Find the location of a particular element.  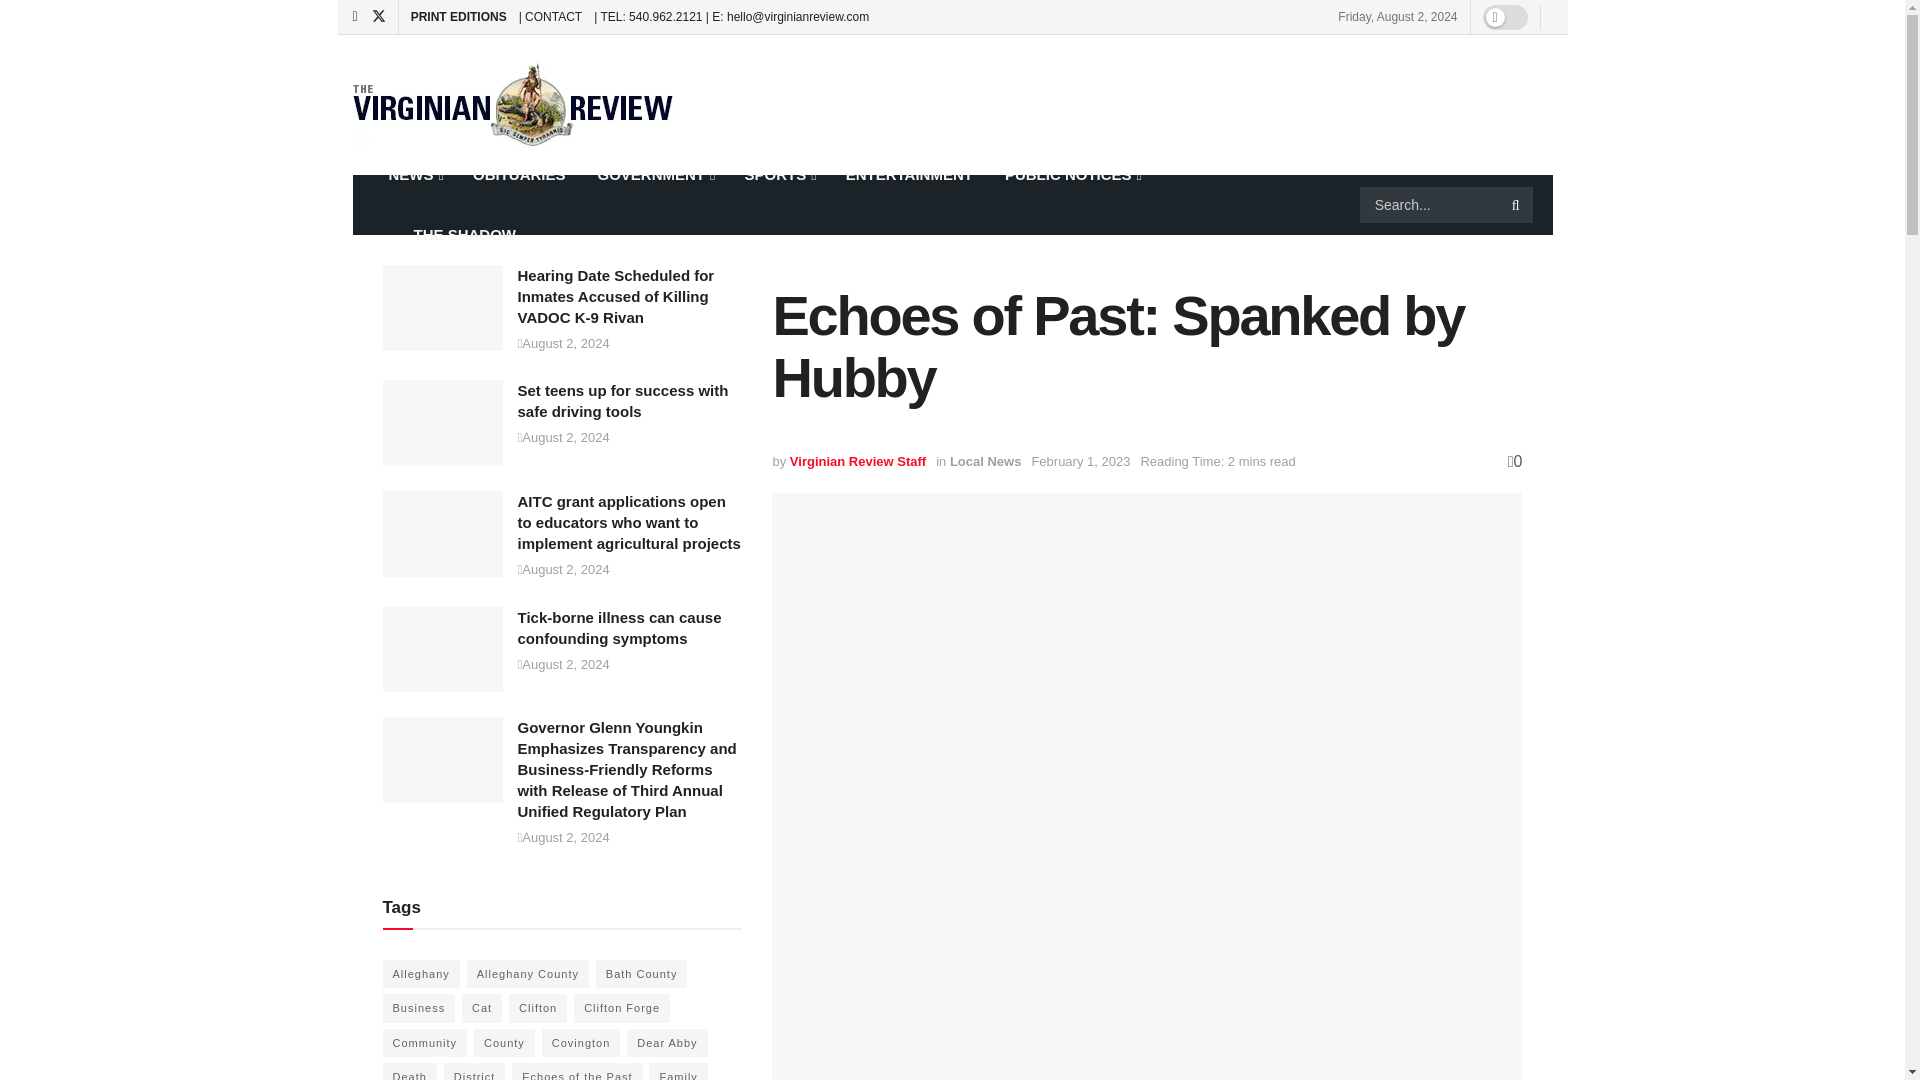

PUBLIC NOTICES is located at coordinates (1072, 174).